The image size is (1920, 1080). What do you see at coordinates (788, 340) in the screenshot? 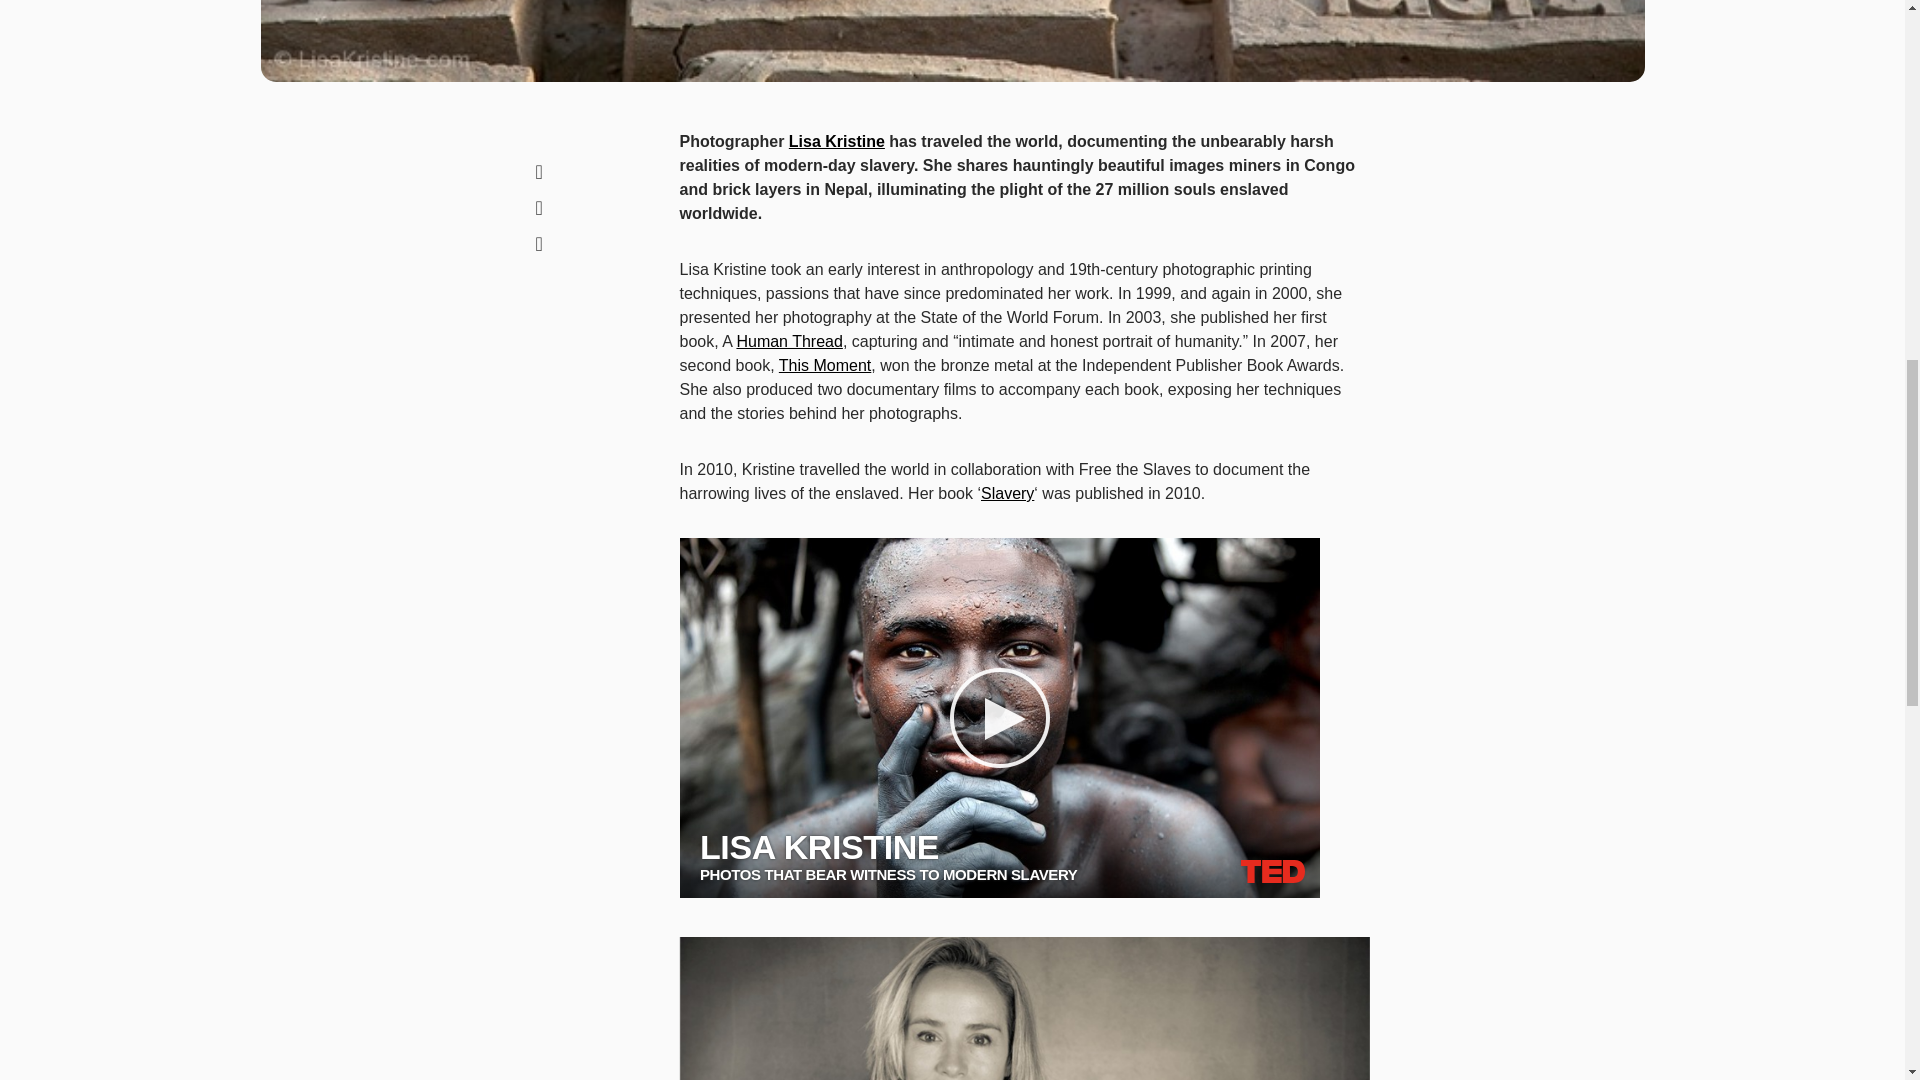
I see `Human Thread` at bounding box center [788, 340].